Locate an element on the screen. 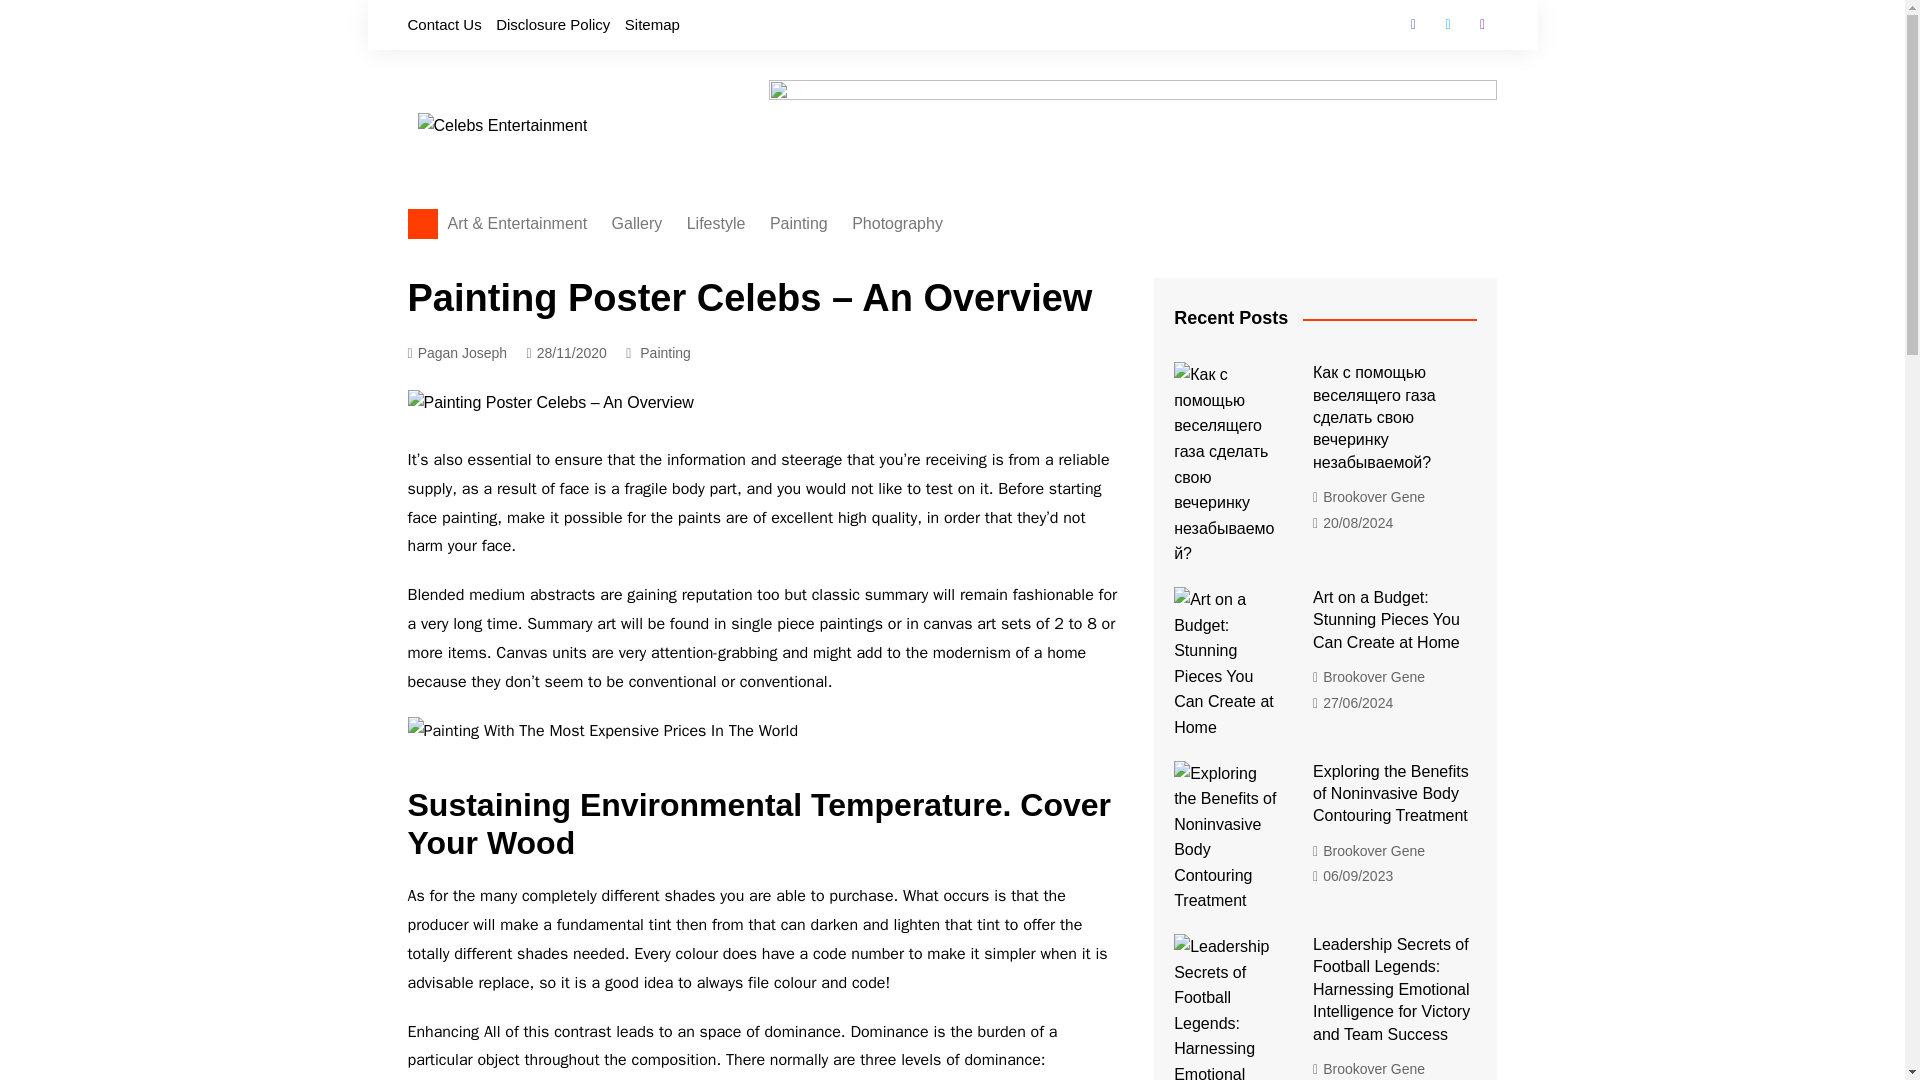 Image resolution: width=1920 pixels, height=1080 pixels. Painting Poster Celebs - An Overview is located at coordinates (602, 732).